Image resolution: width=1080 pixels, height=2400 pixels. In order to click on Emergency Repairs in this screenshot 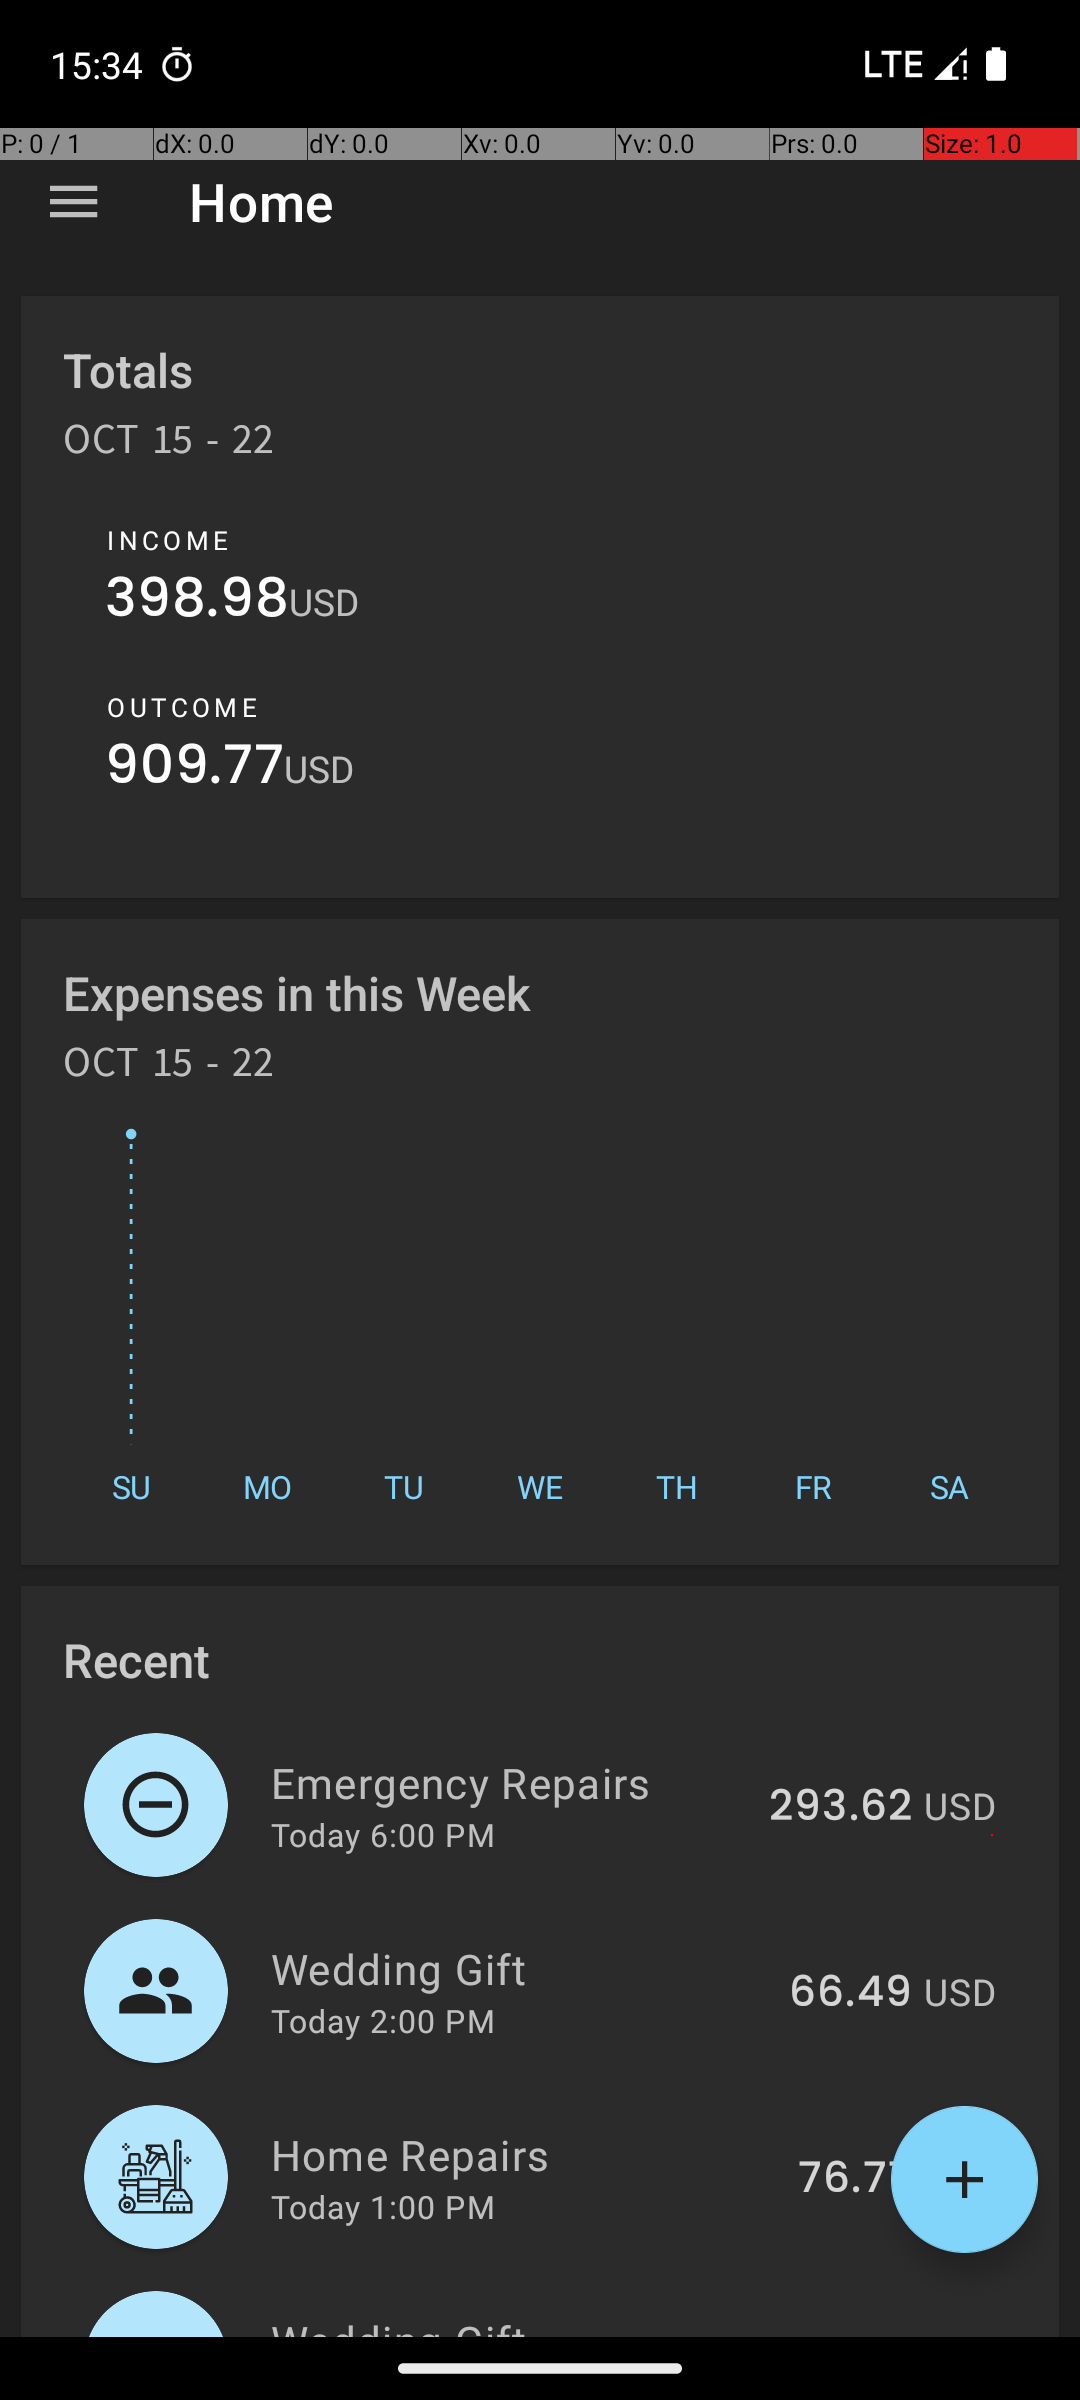, I will do `click(508, 1782)`.